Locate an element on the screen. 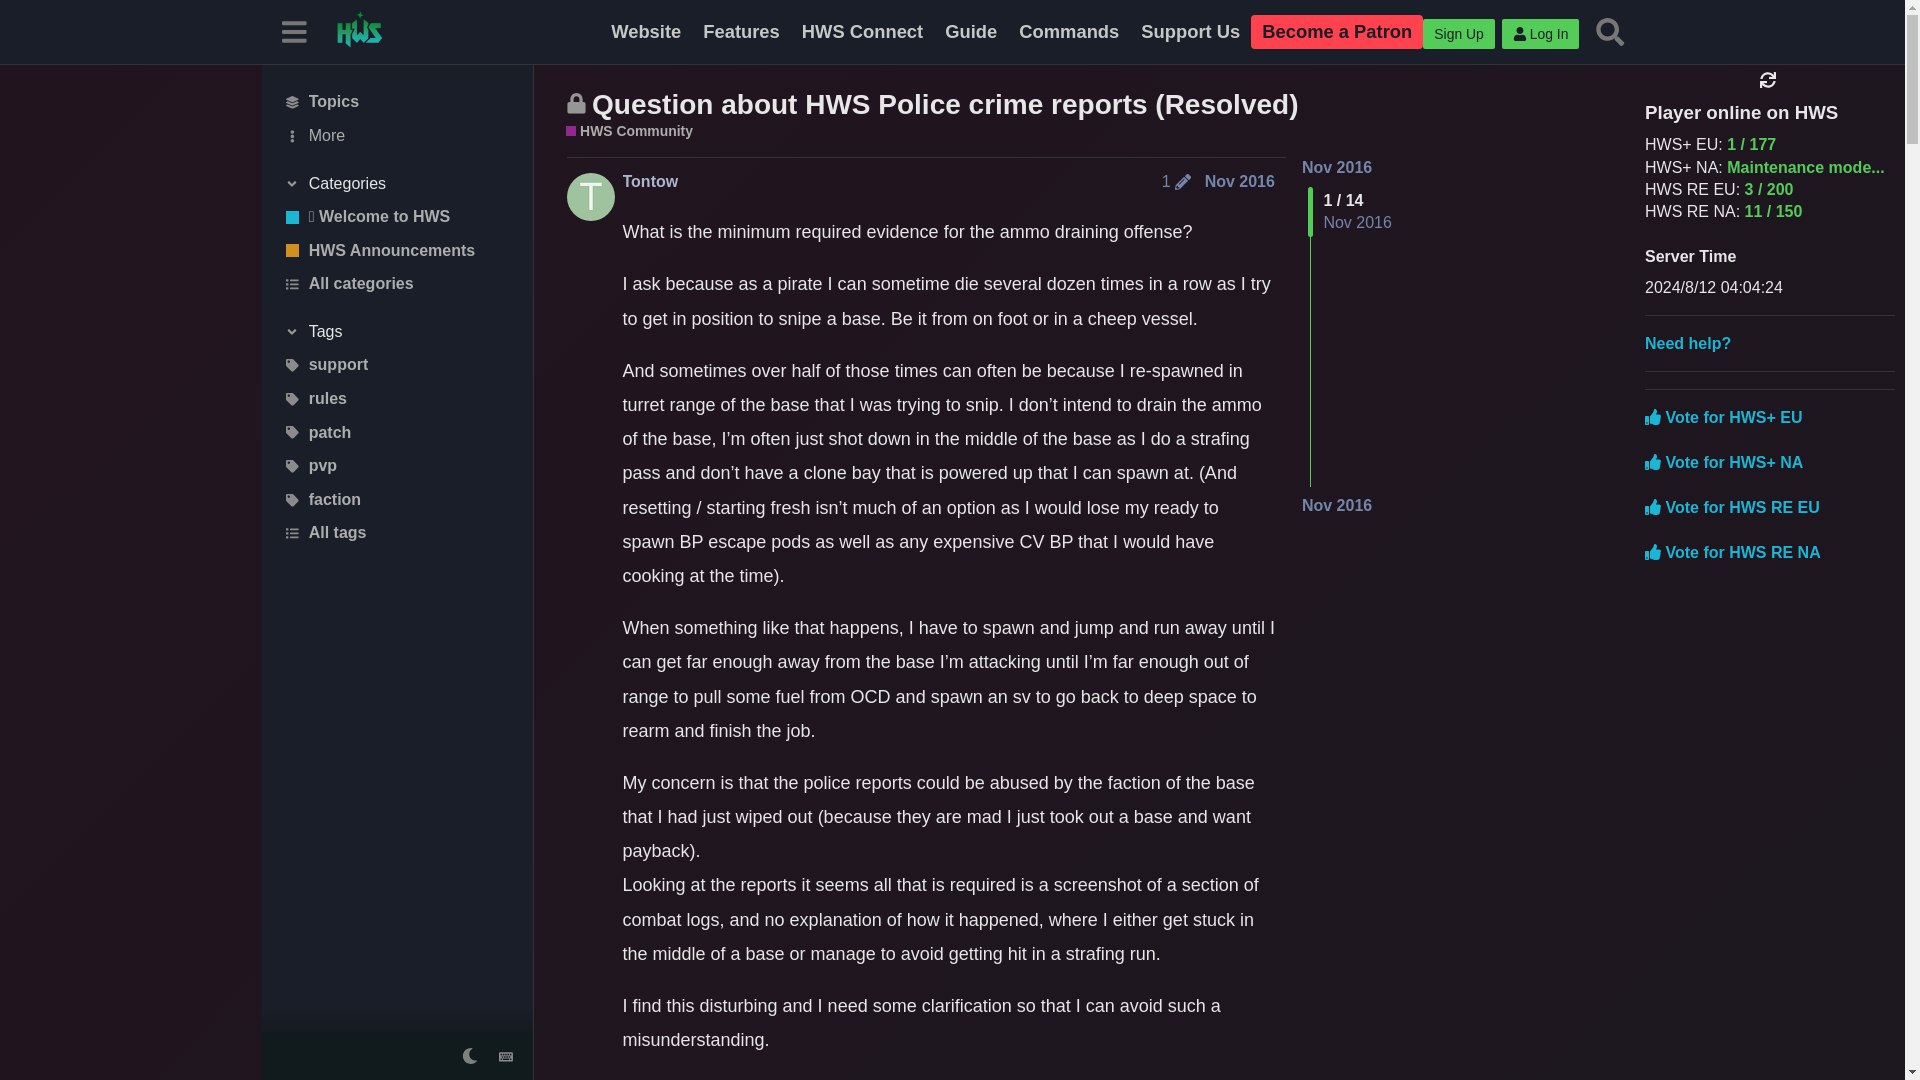 The image size is (1920, 1080). HWS Support Us is located at coordinates (1190, 32).